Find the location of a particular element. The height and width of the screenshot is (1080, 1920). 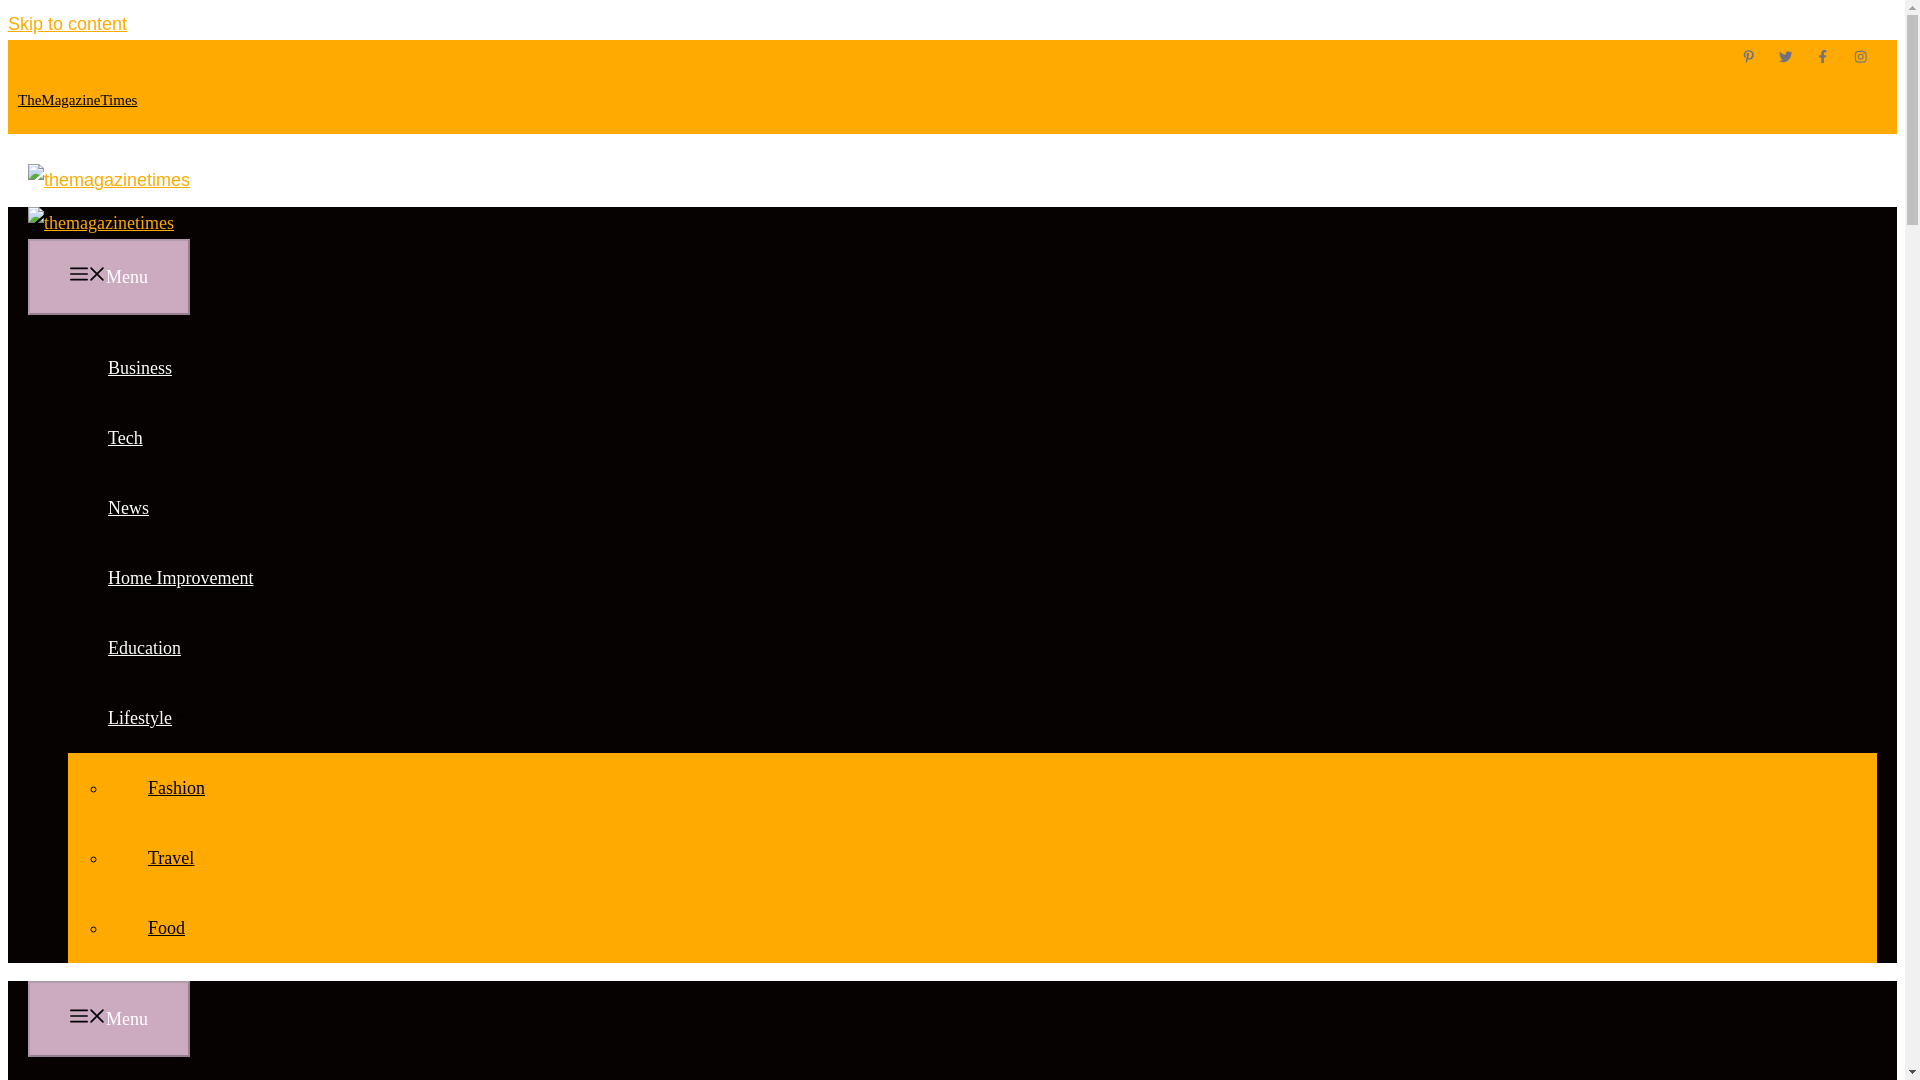

themagazinetimes is located at coordinates (101, 222).